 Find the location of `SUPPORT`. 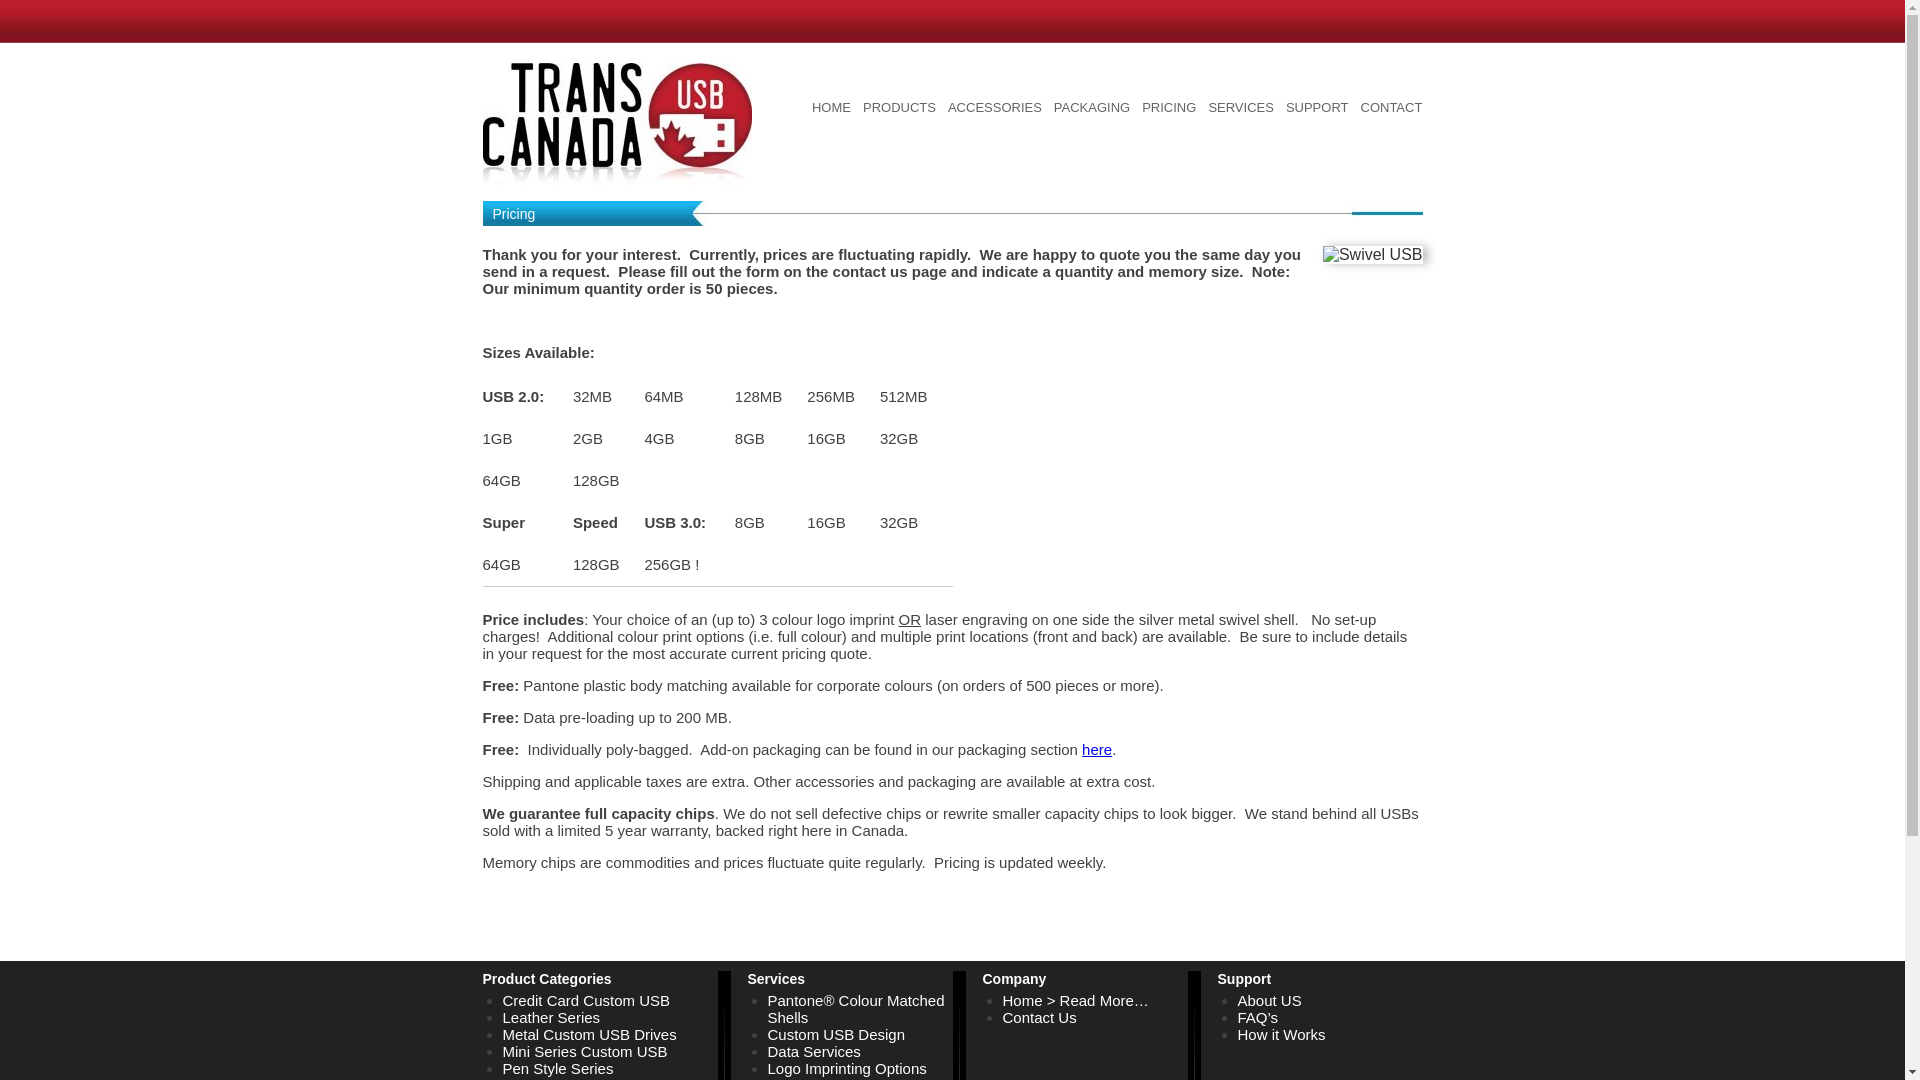

SUPPORT is located at coordinates (1318, 108).